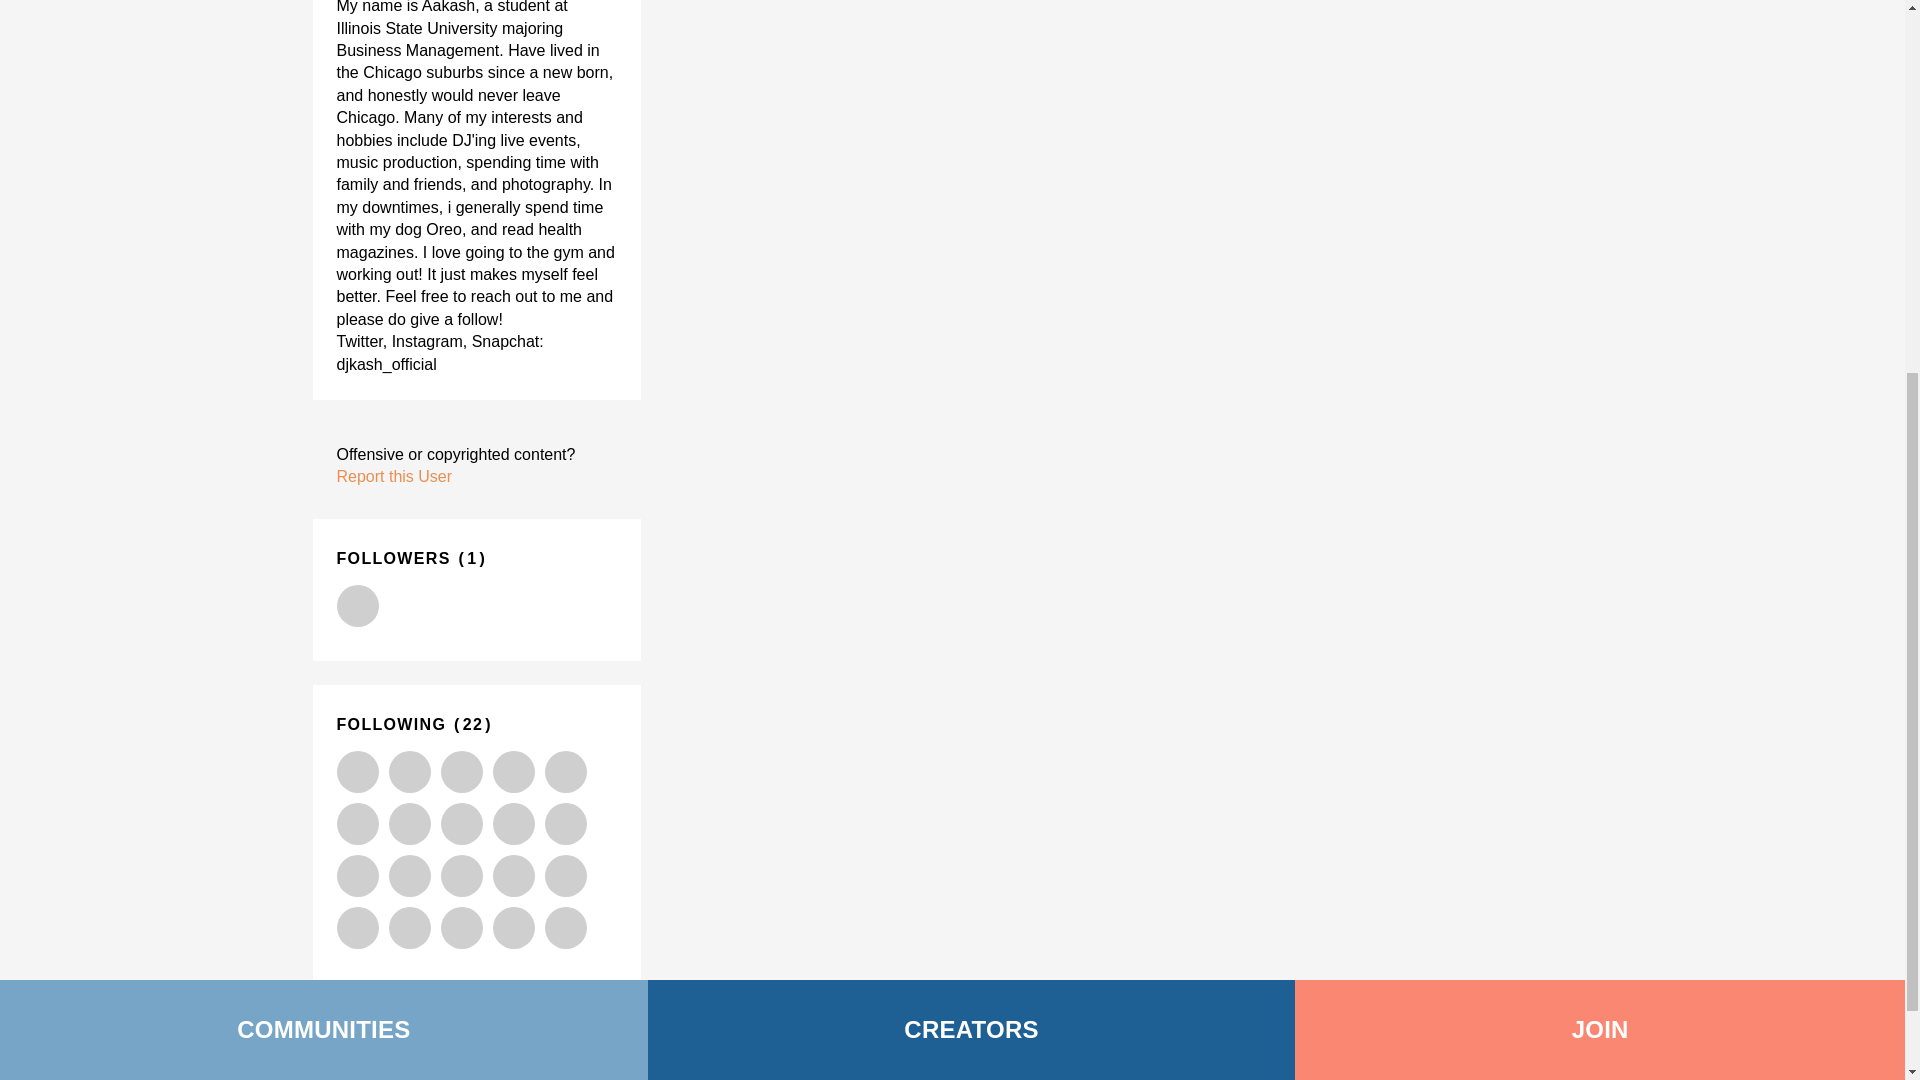  What do you see at coordinates (357, 824) in the screenshot?
I see `Sydney Welch` at bounding box center [357, 824].